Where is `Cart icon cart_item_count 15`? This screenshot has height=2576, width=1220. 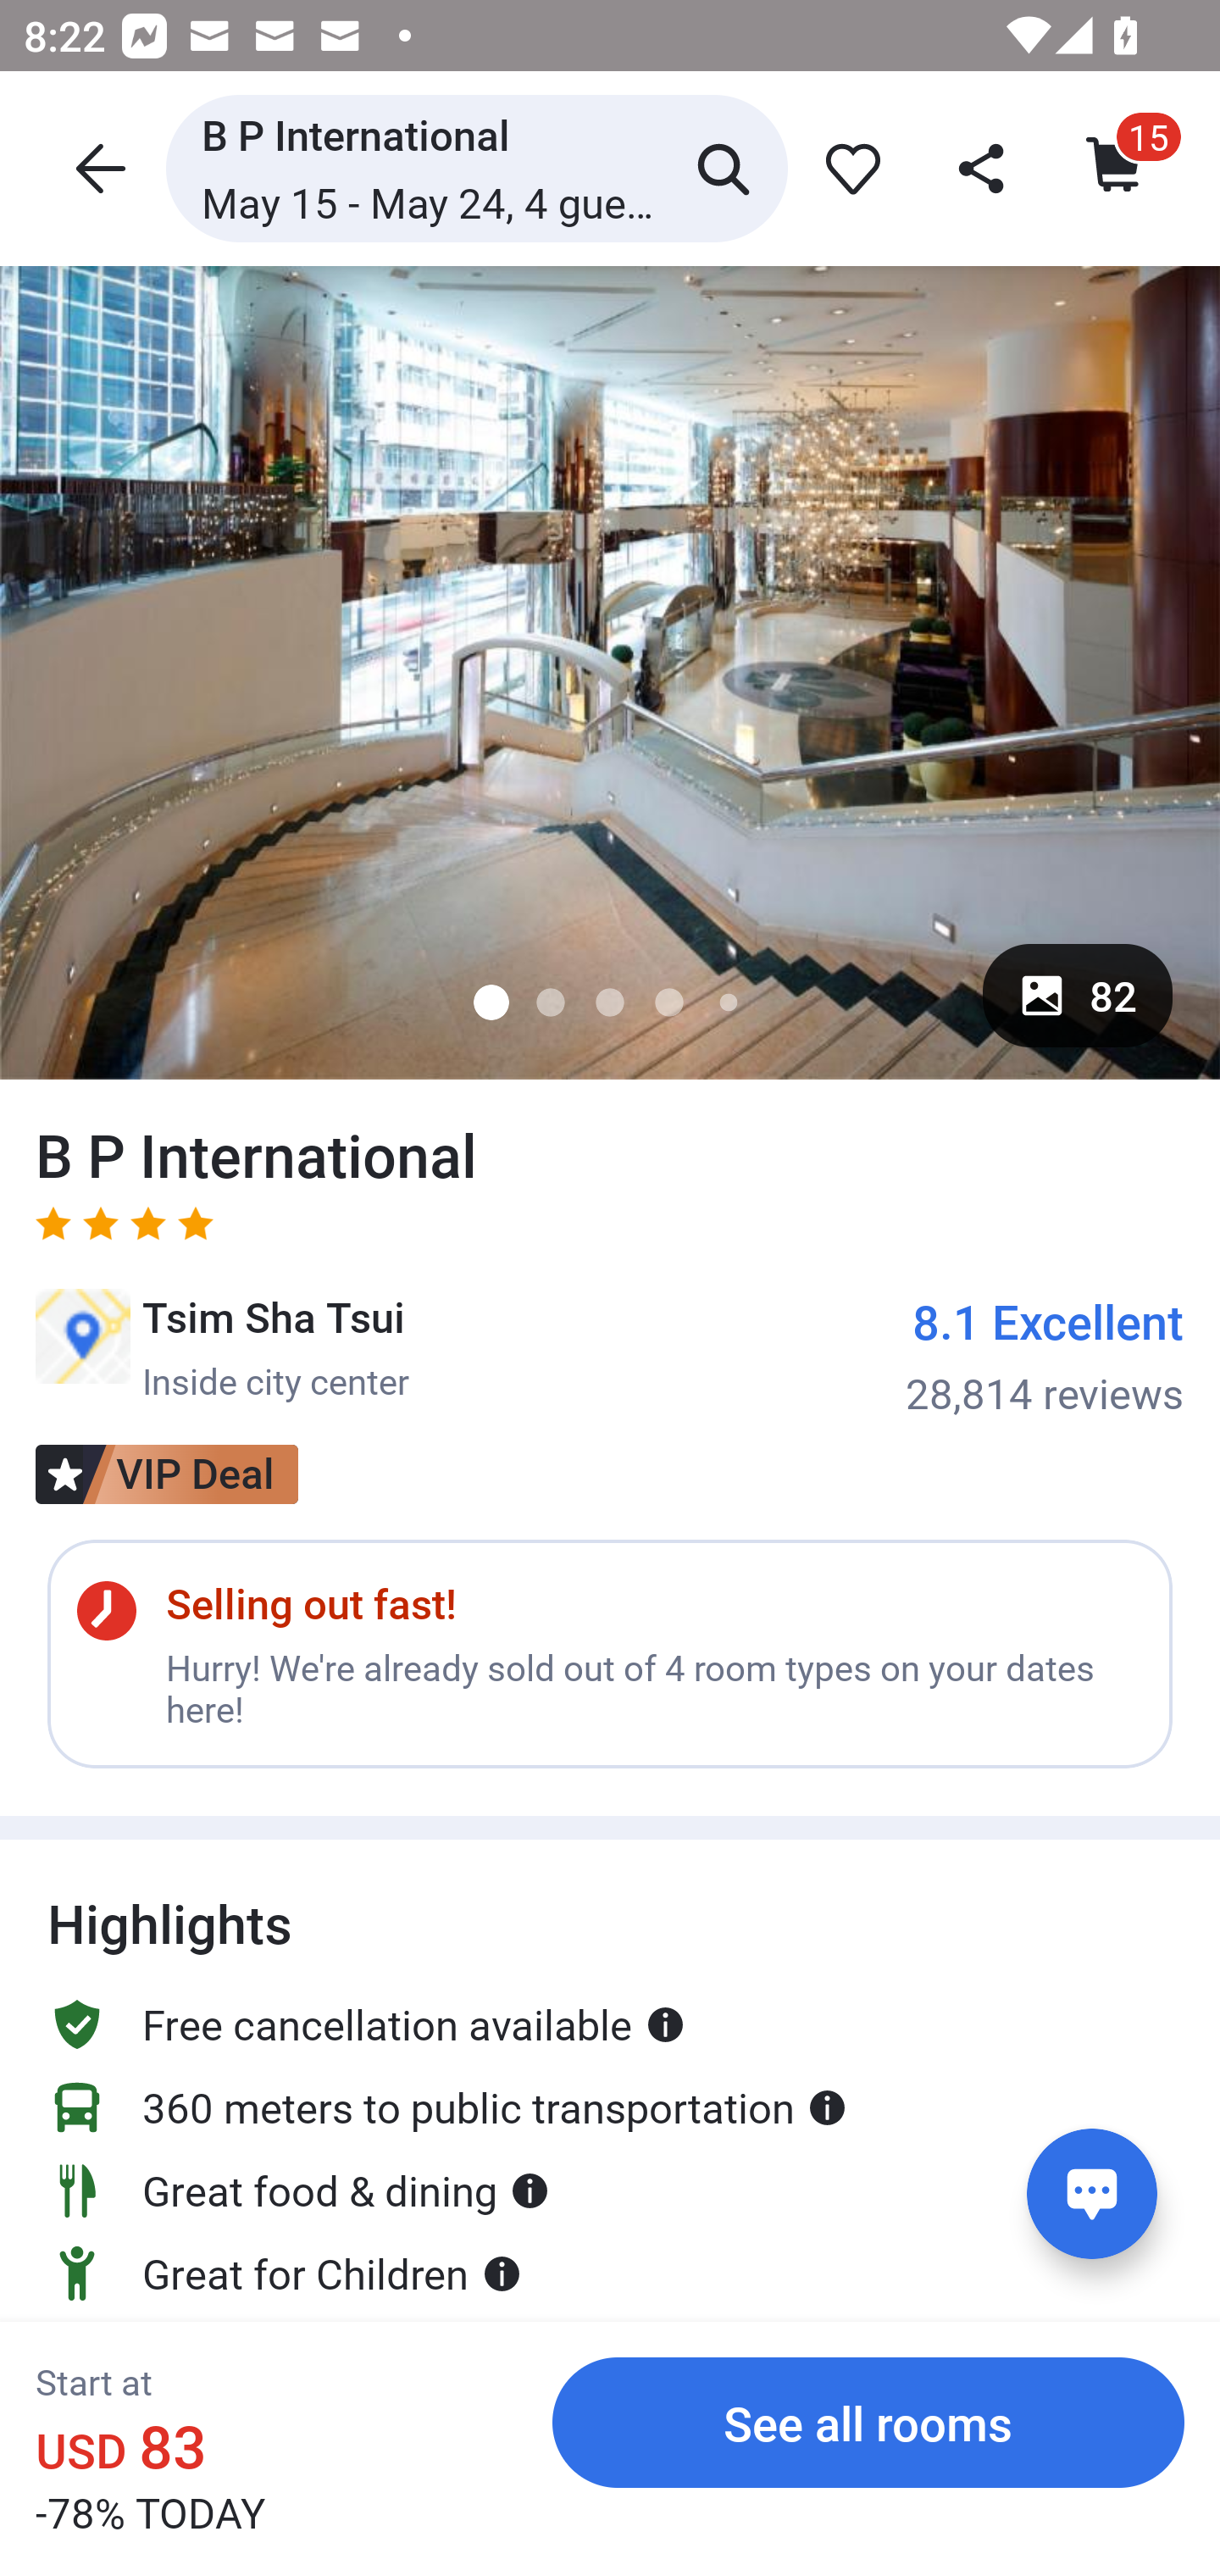 Cart icon cart_item_count 15 is located at coordinates (1117, 168).